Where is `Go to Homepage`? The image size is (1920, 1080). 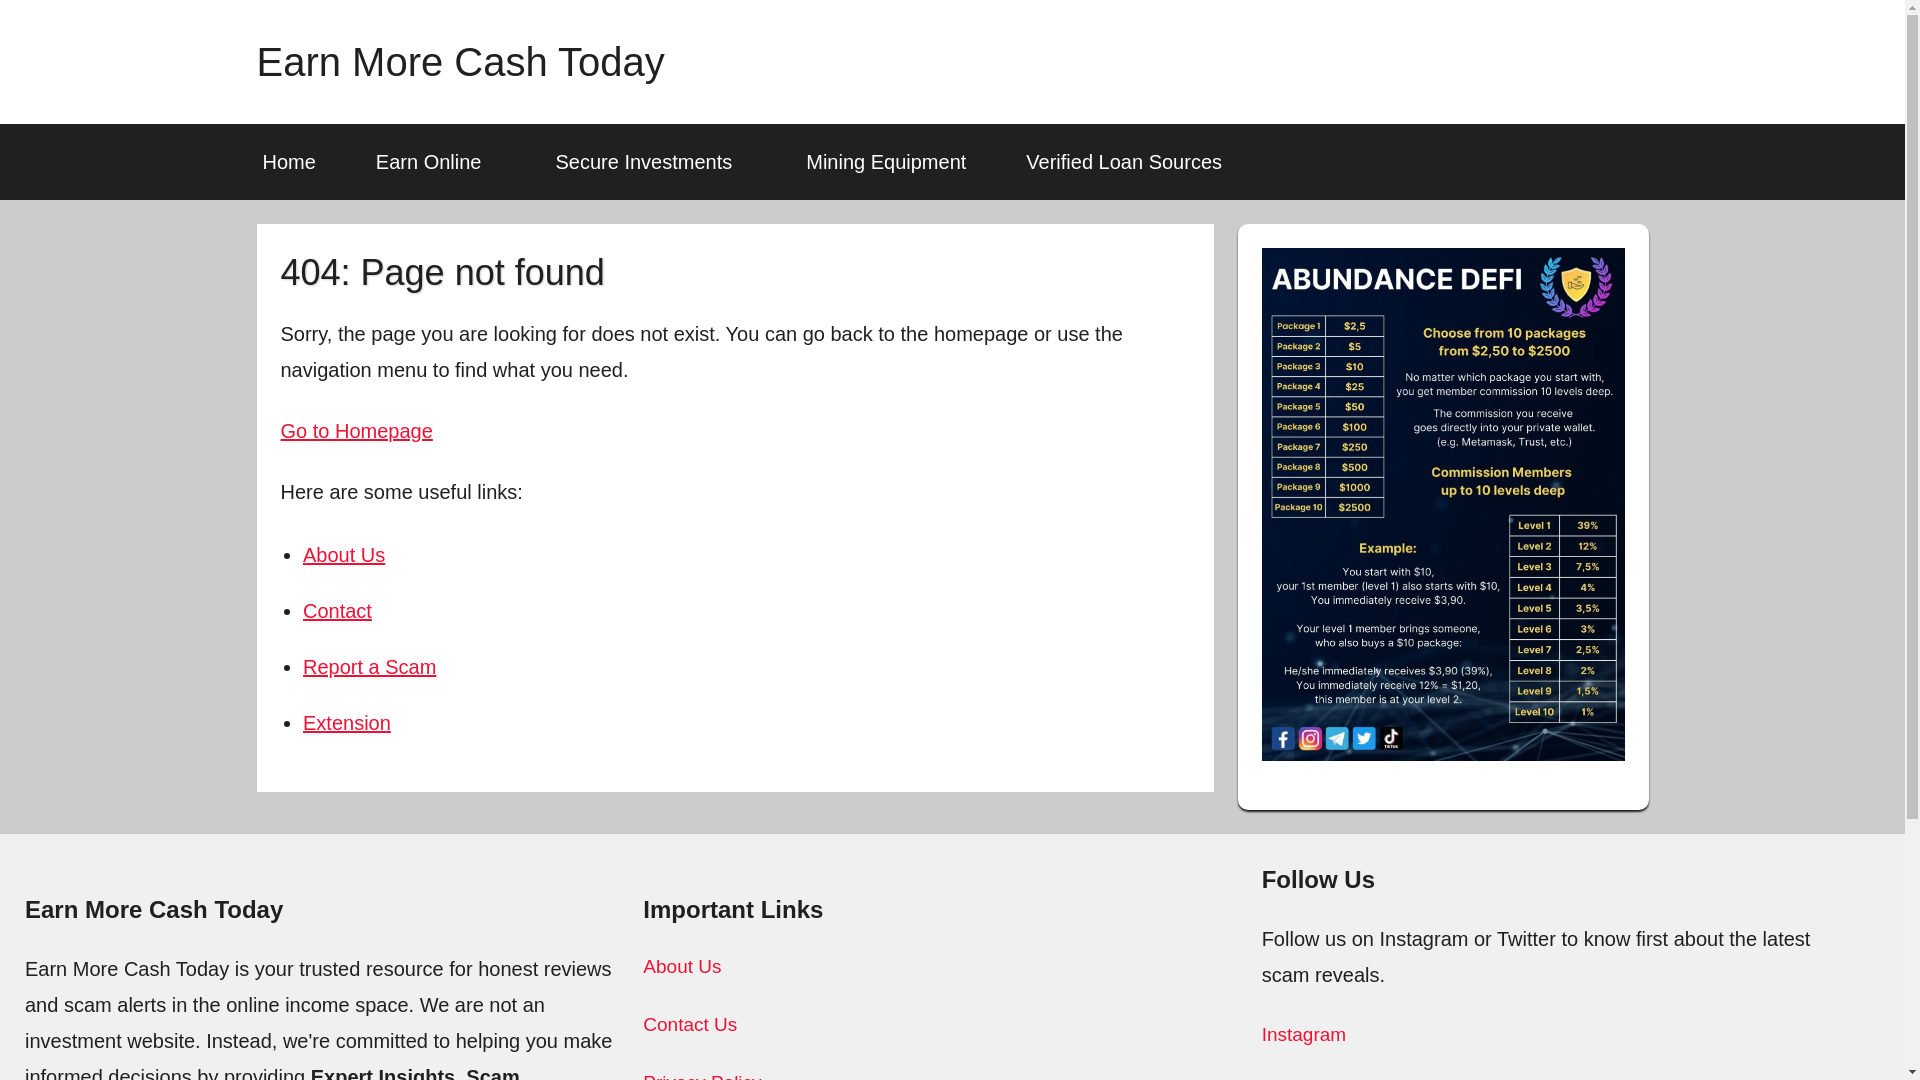 Go to Homepage is located at coordinates (356, 430).